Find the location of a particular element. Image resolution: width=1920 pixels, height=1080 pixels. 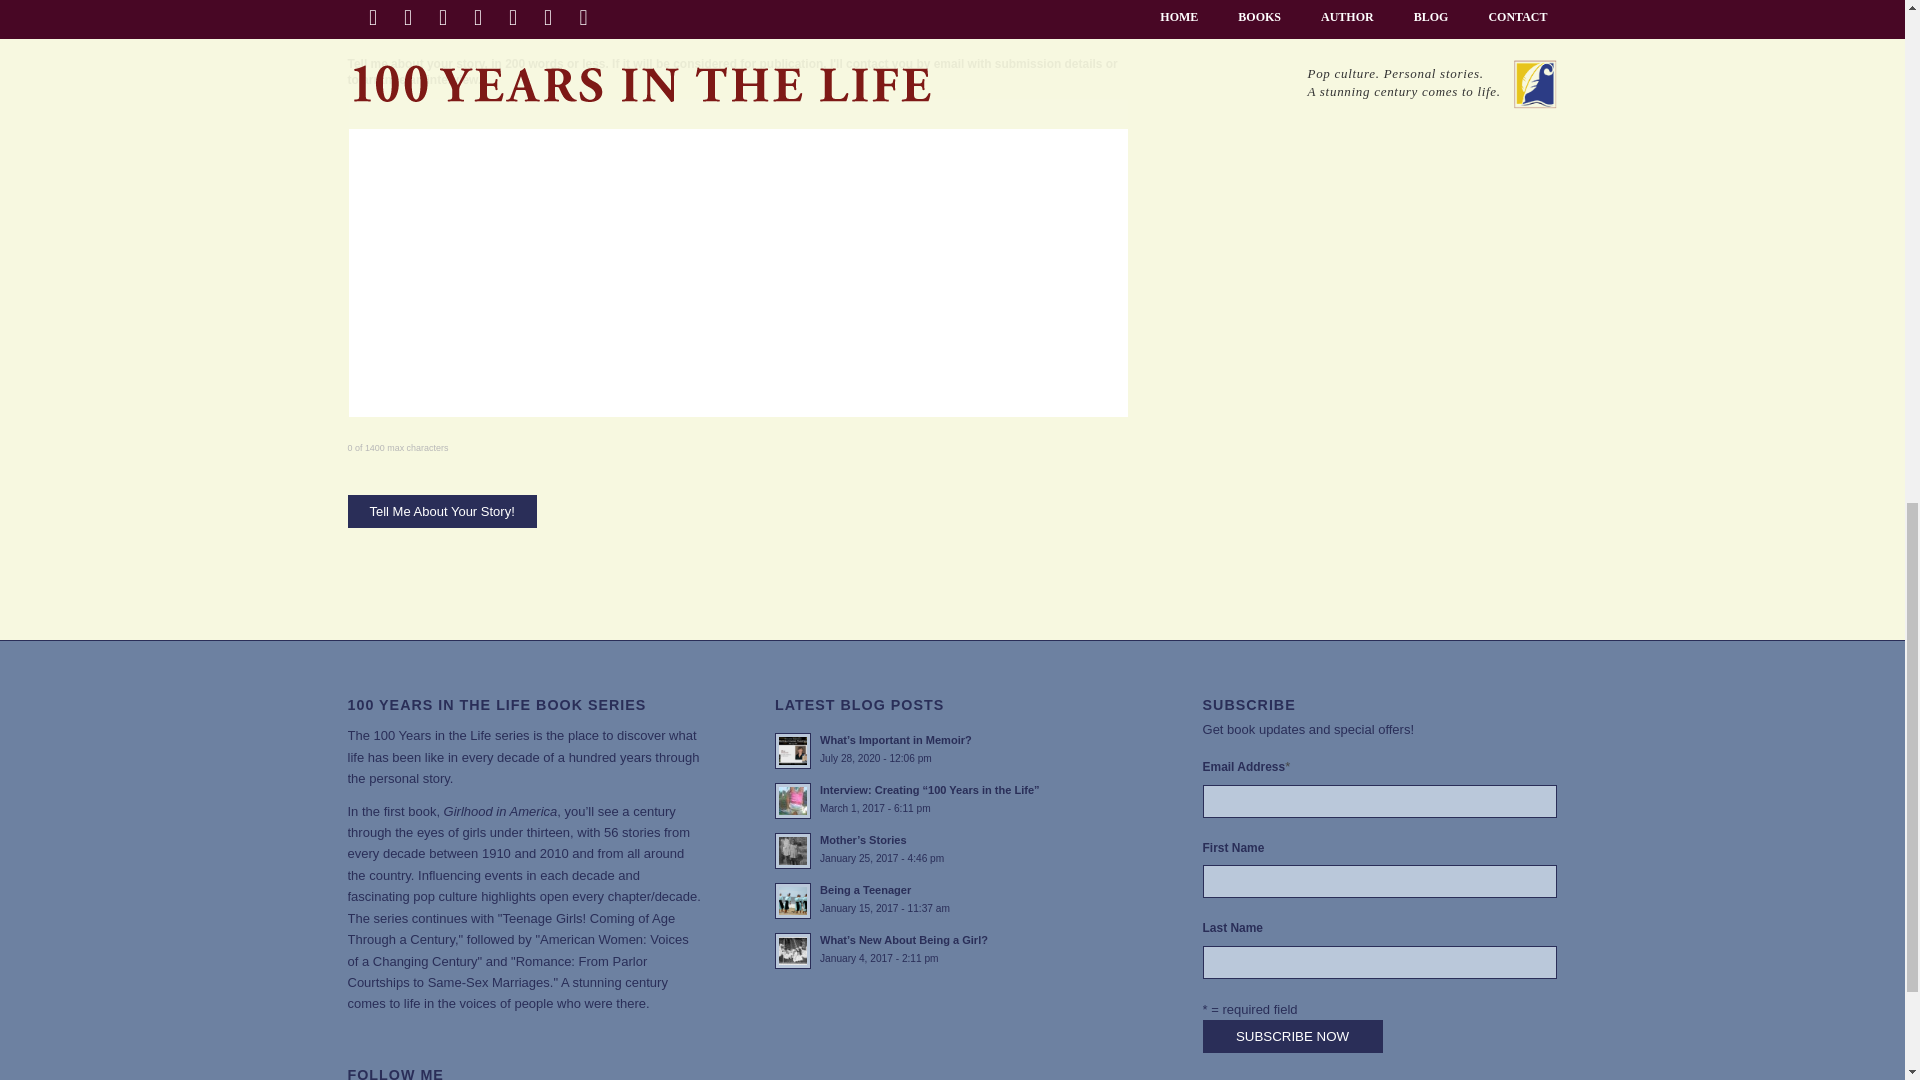

Ask you to interview me for the story. is located at coordinates (354, 22).